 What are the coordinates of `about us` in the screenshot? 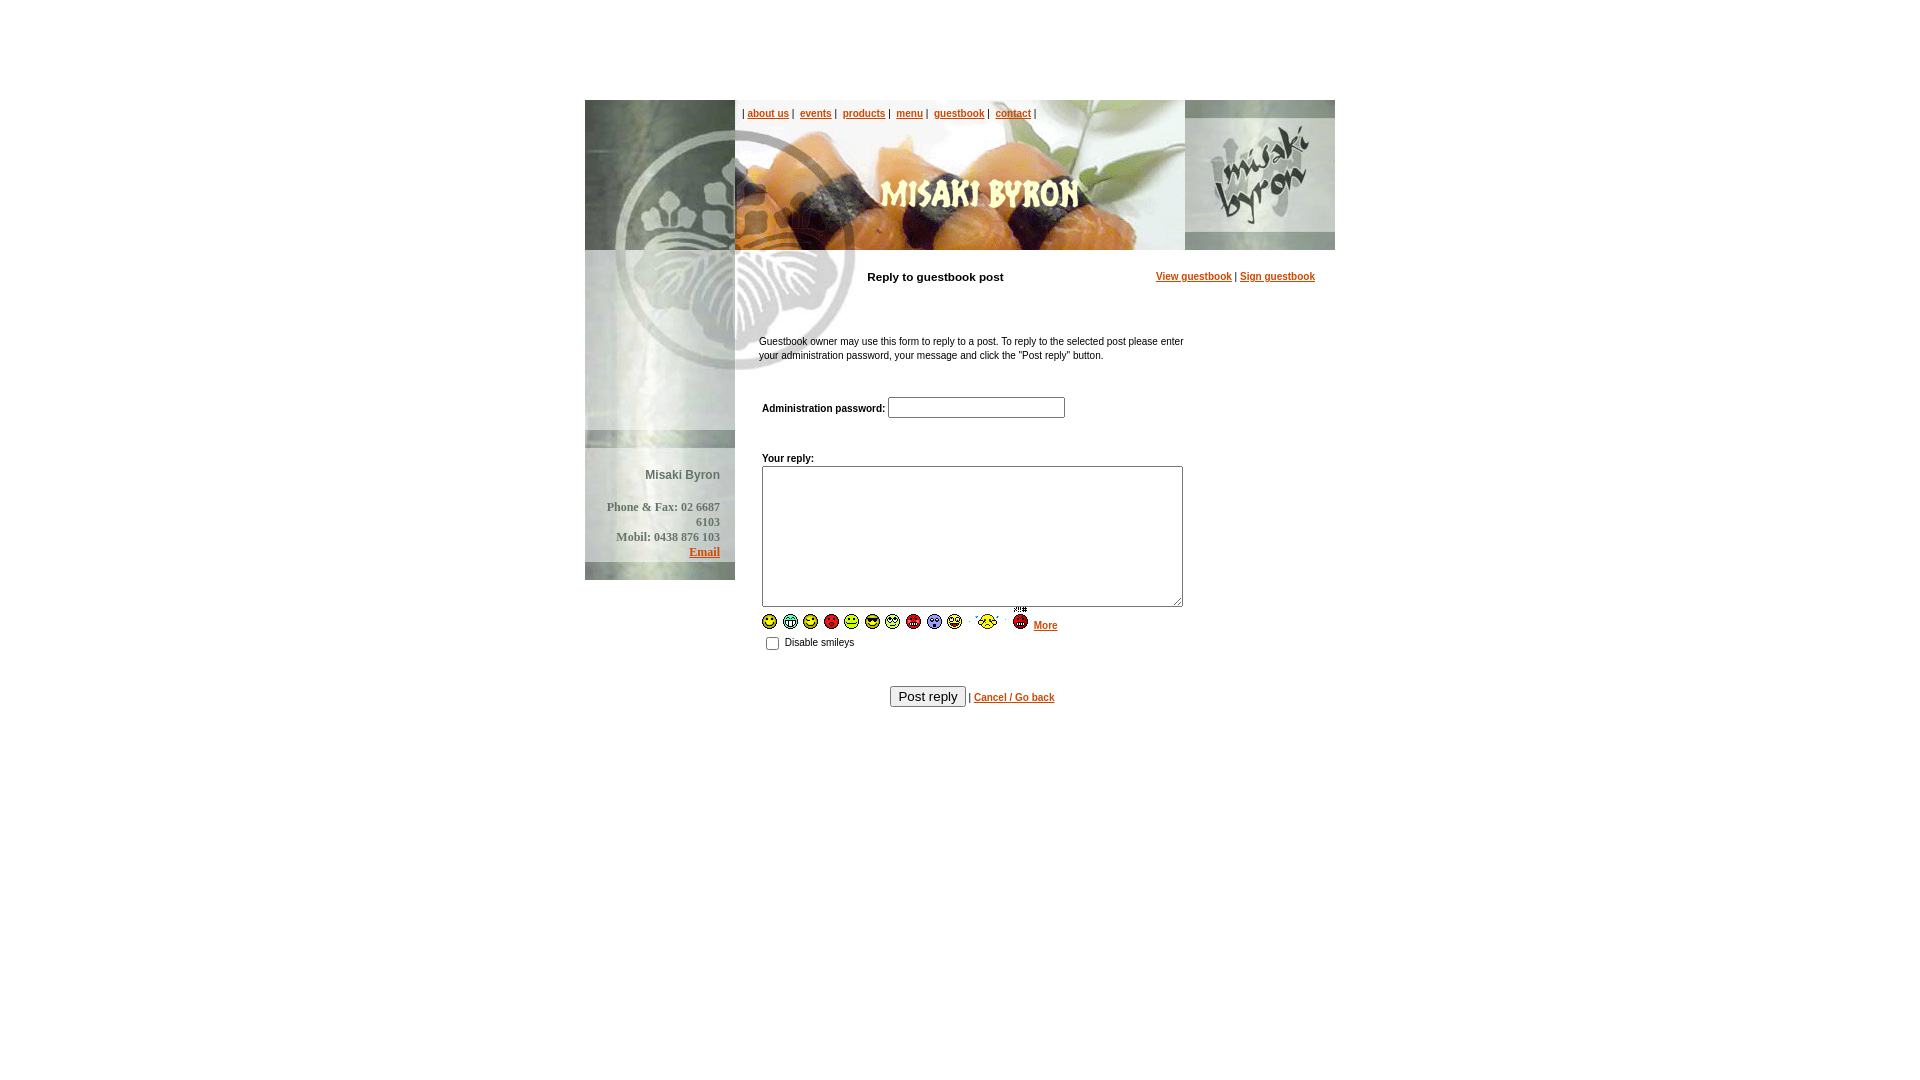 It's located at (768, 114).